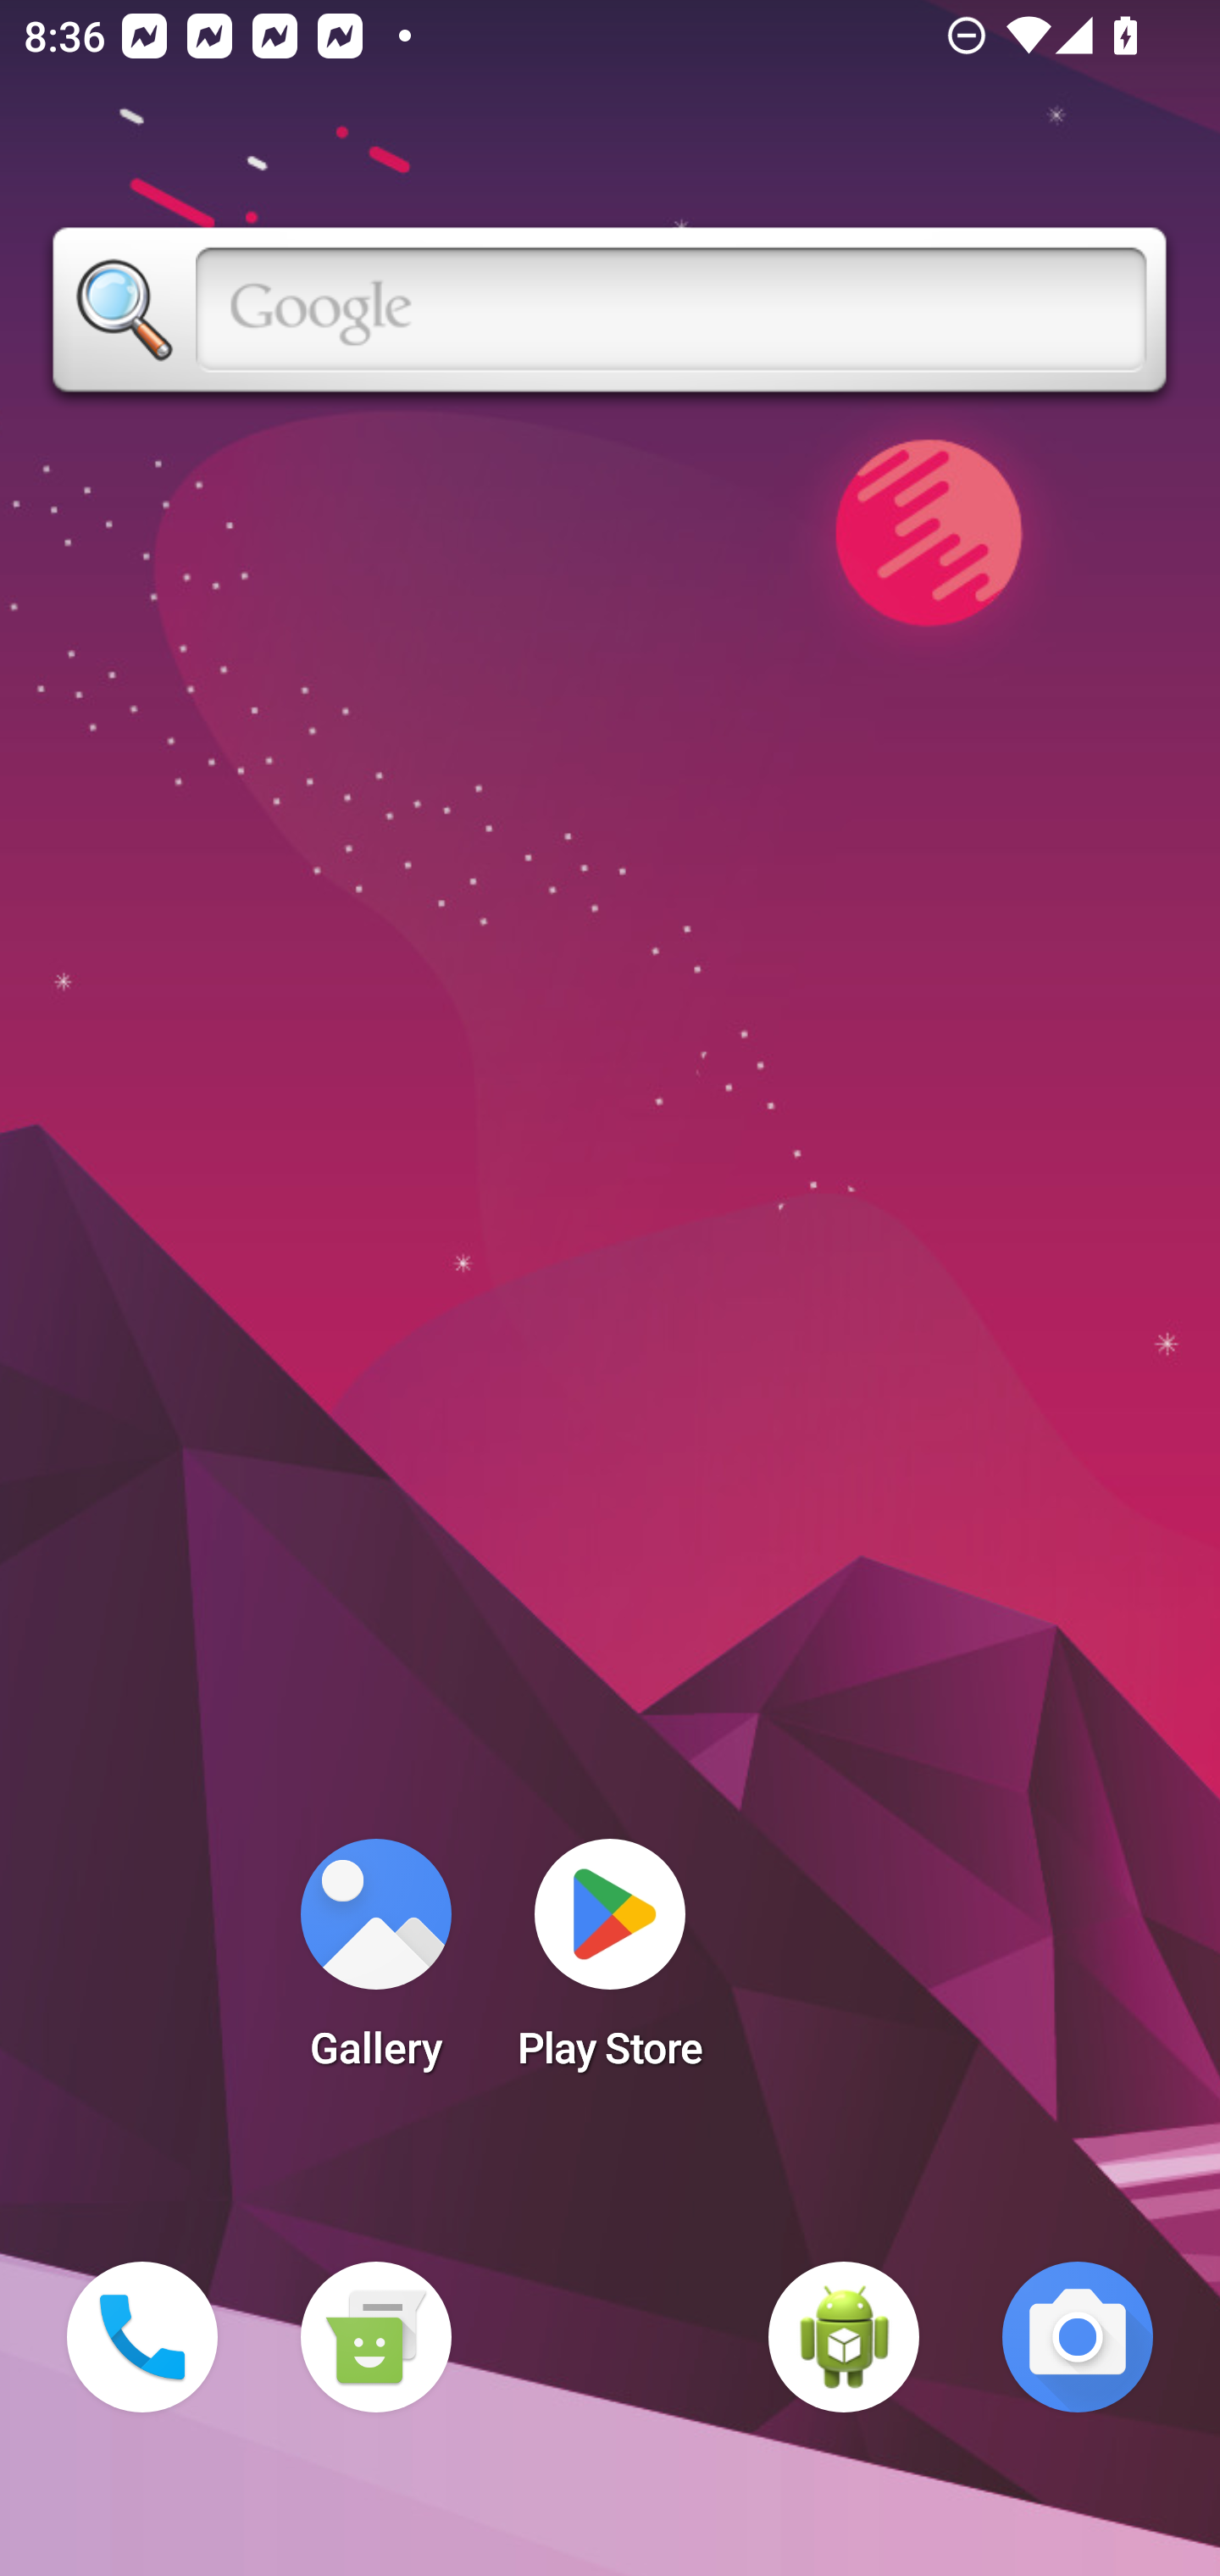  Describe the element at coordinates (1078, 2337) in the screenshot. I see `Camera` at that location.